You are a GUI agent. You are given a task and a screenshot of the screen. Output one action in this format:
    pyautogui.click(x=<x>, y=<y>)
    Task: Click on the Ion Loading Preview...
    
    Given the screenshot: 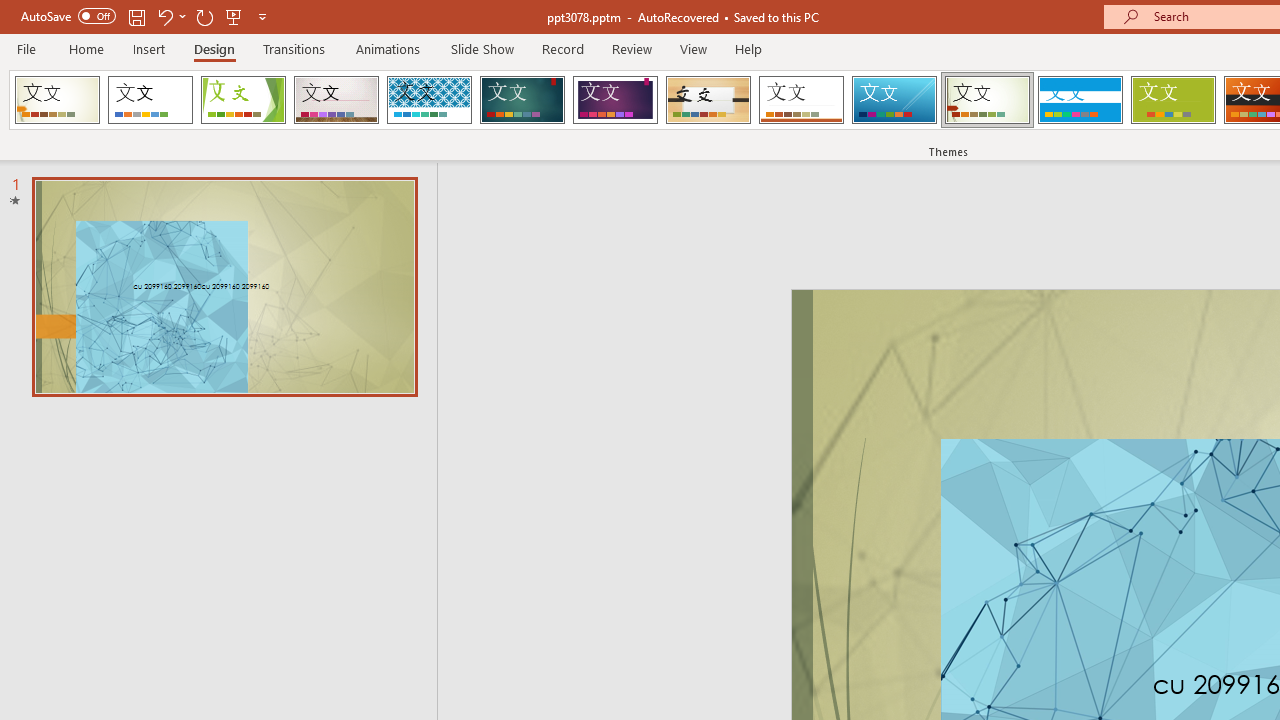 What is the action you would take?
    pyautogui.click(x=522, y=100)
    